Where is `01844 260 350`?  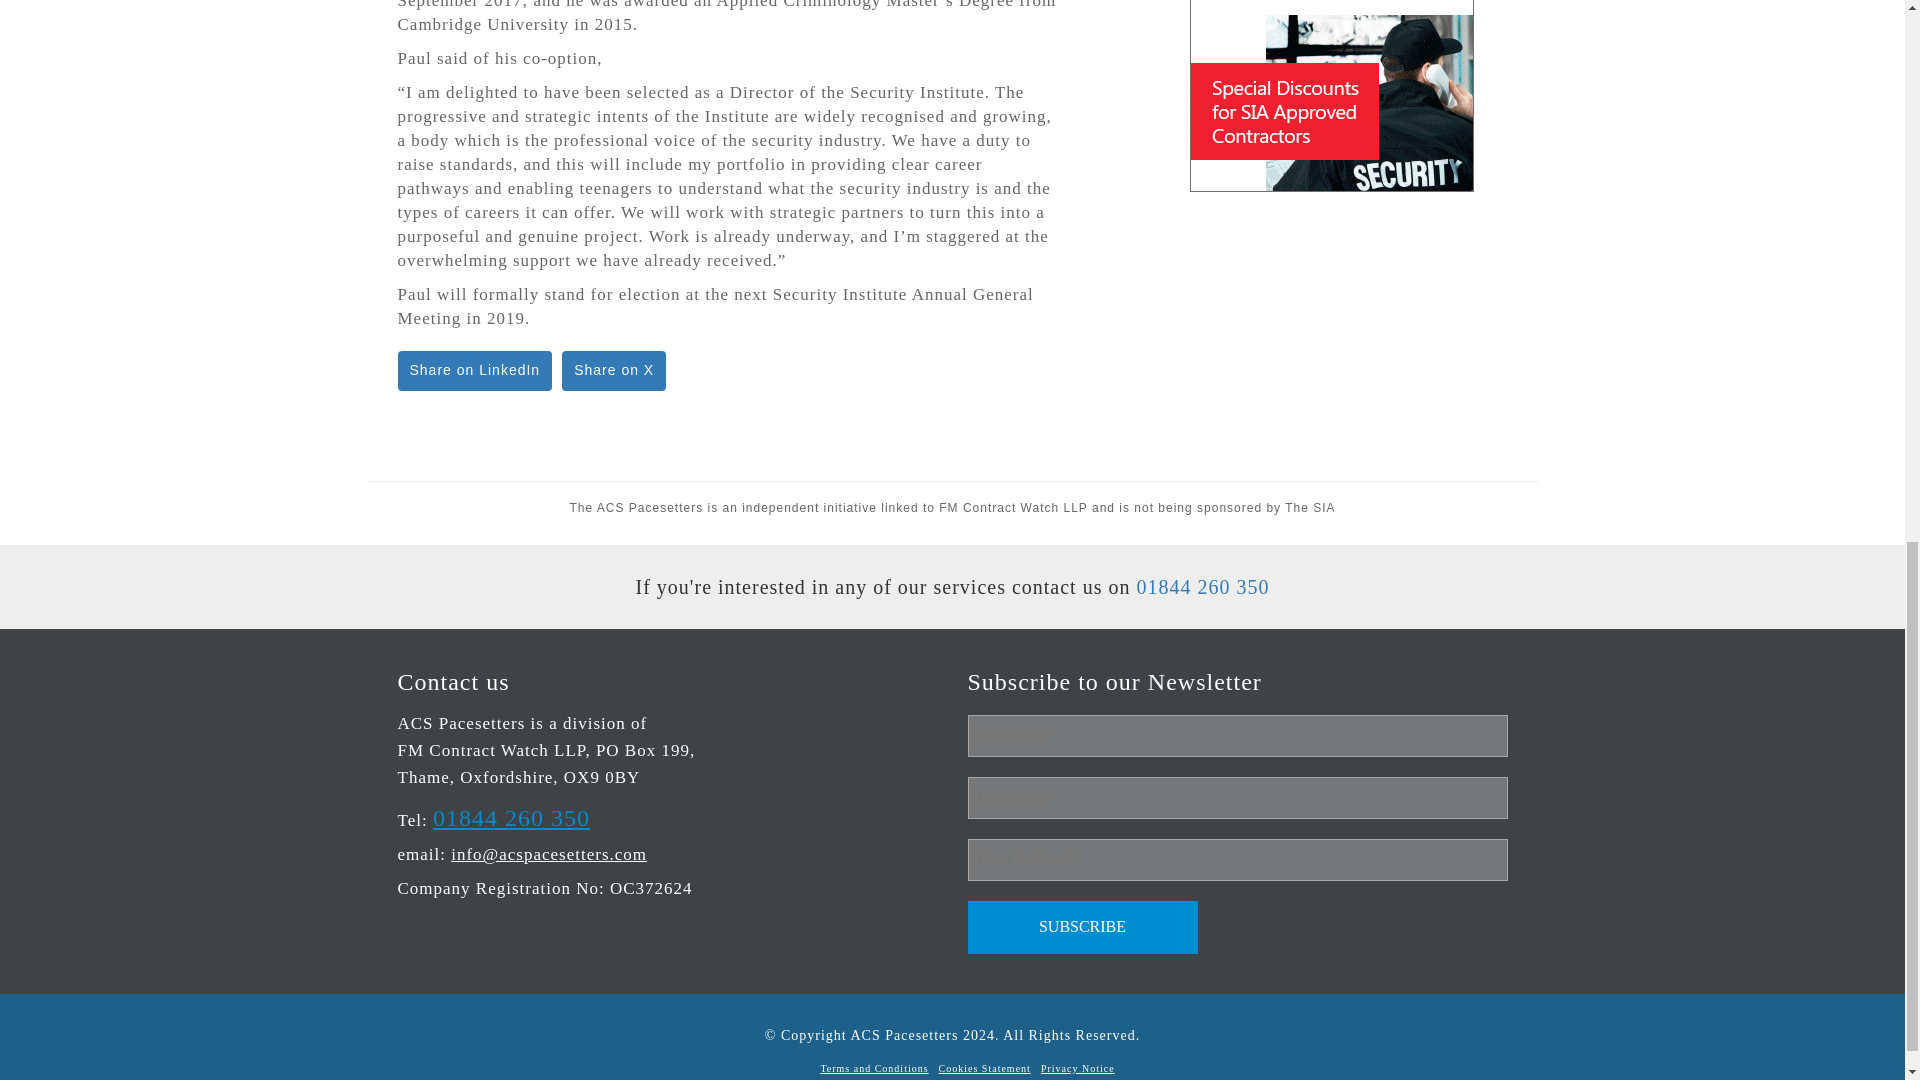
01844 260 350 is located at coordinates (1202, 586).